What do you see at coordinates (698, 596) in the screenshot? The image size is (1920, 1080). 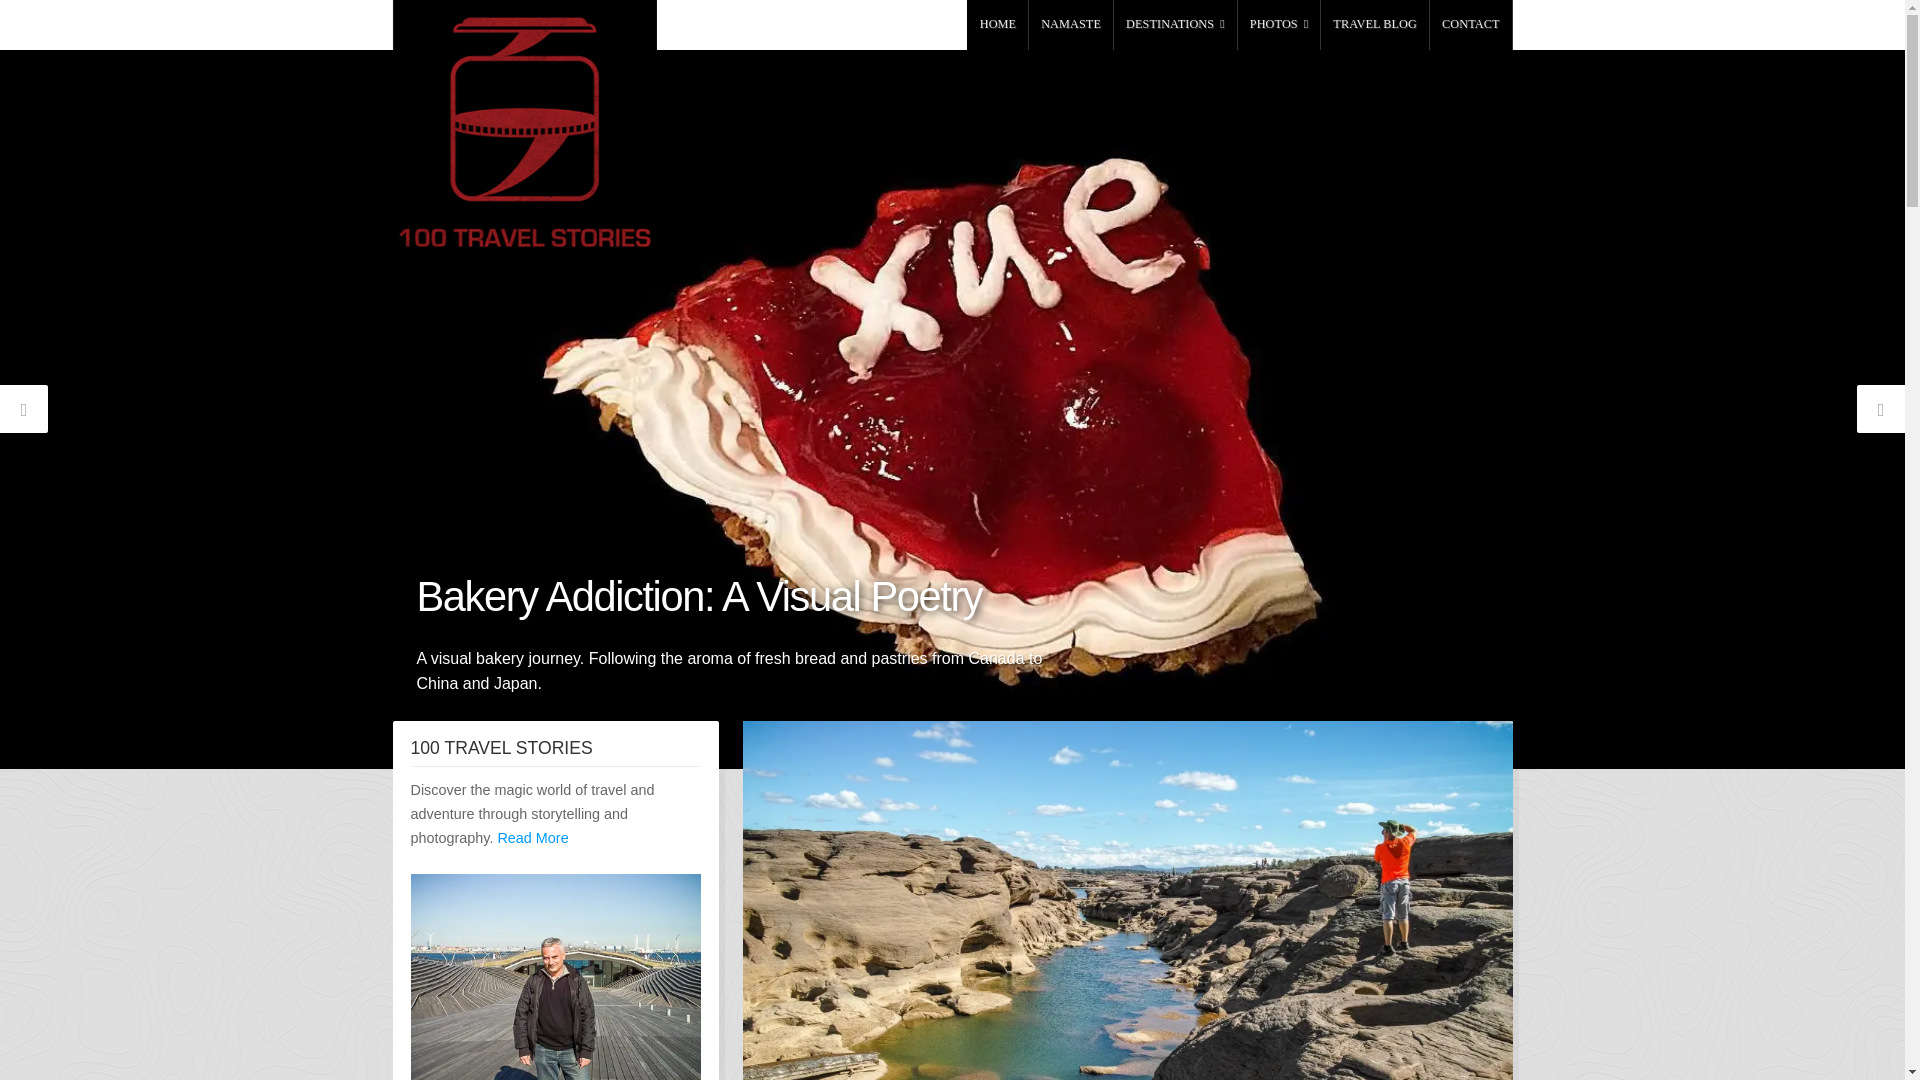 I see `Permalink to Bakery Addiction: A Visual Poetry` at bounding box center [698, 596].